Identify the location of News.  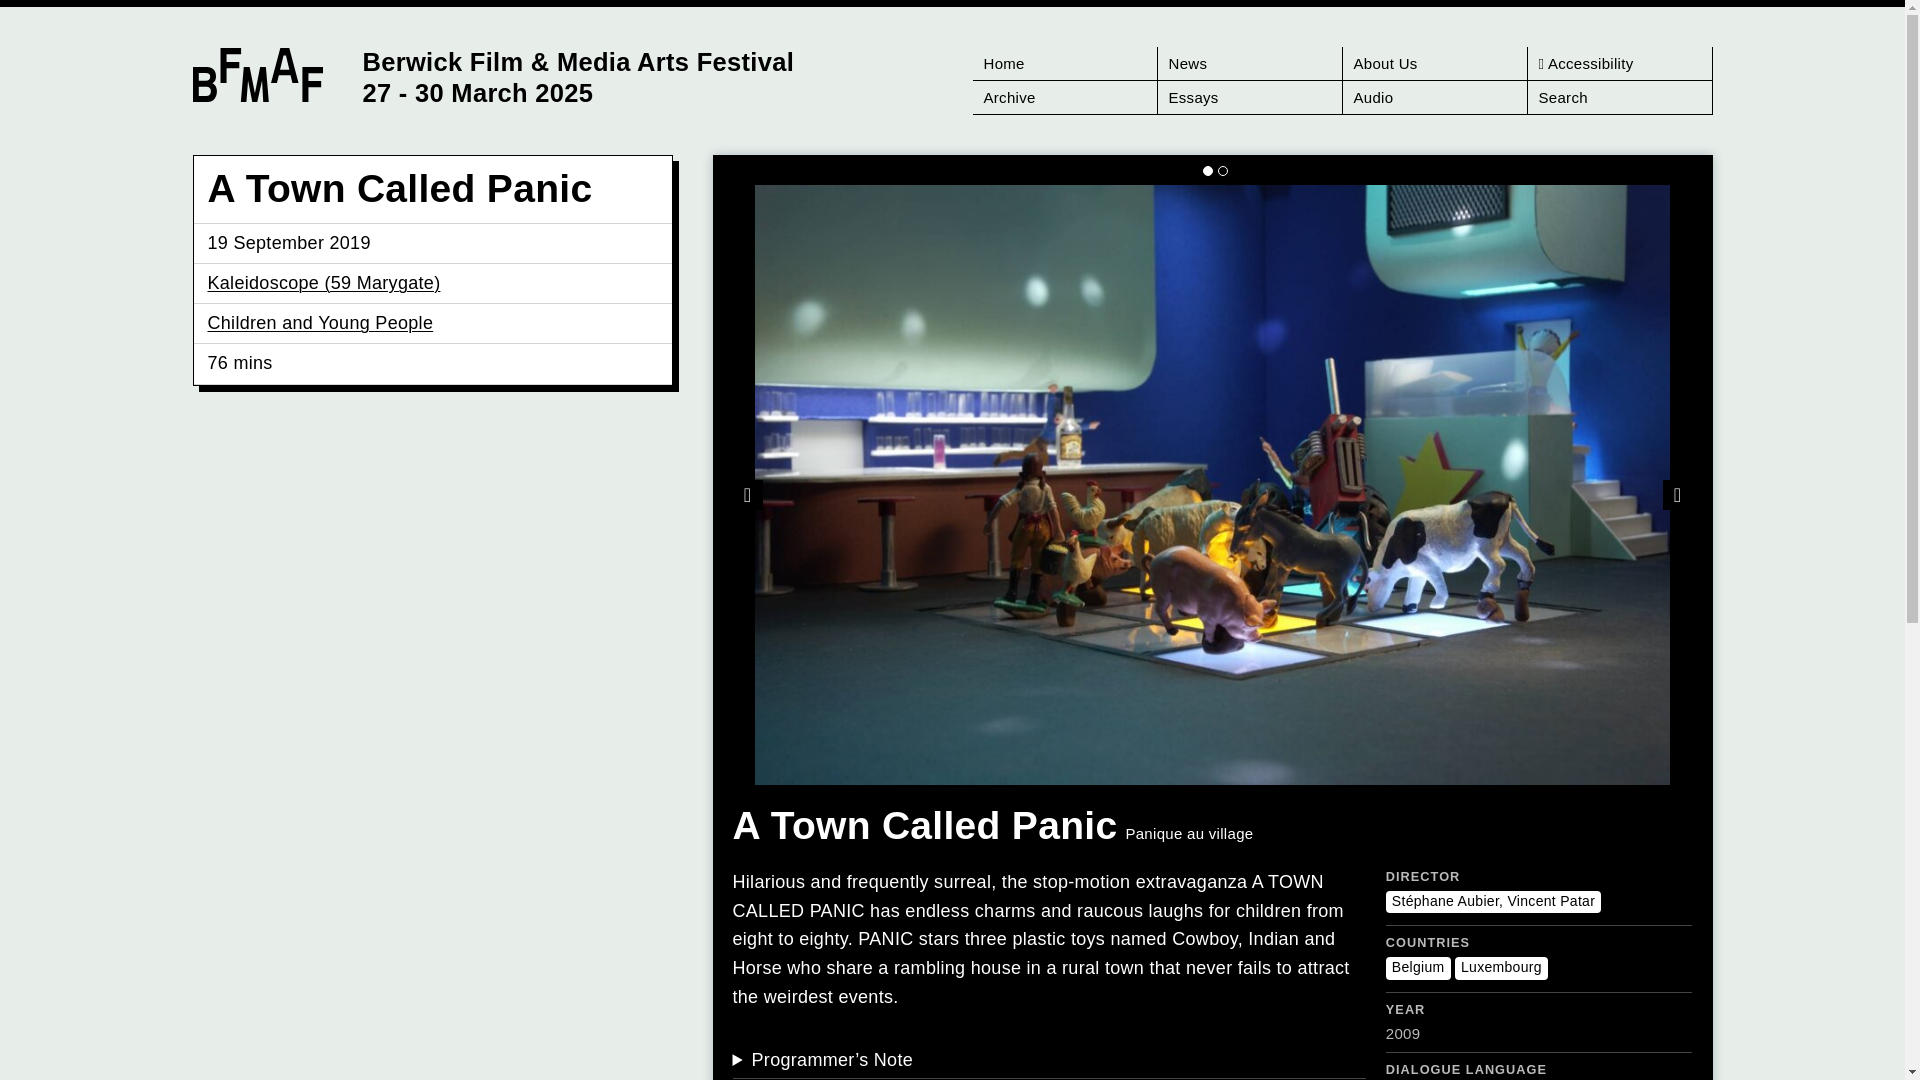
(1250, 64).